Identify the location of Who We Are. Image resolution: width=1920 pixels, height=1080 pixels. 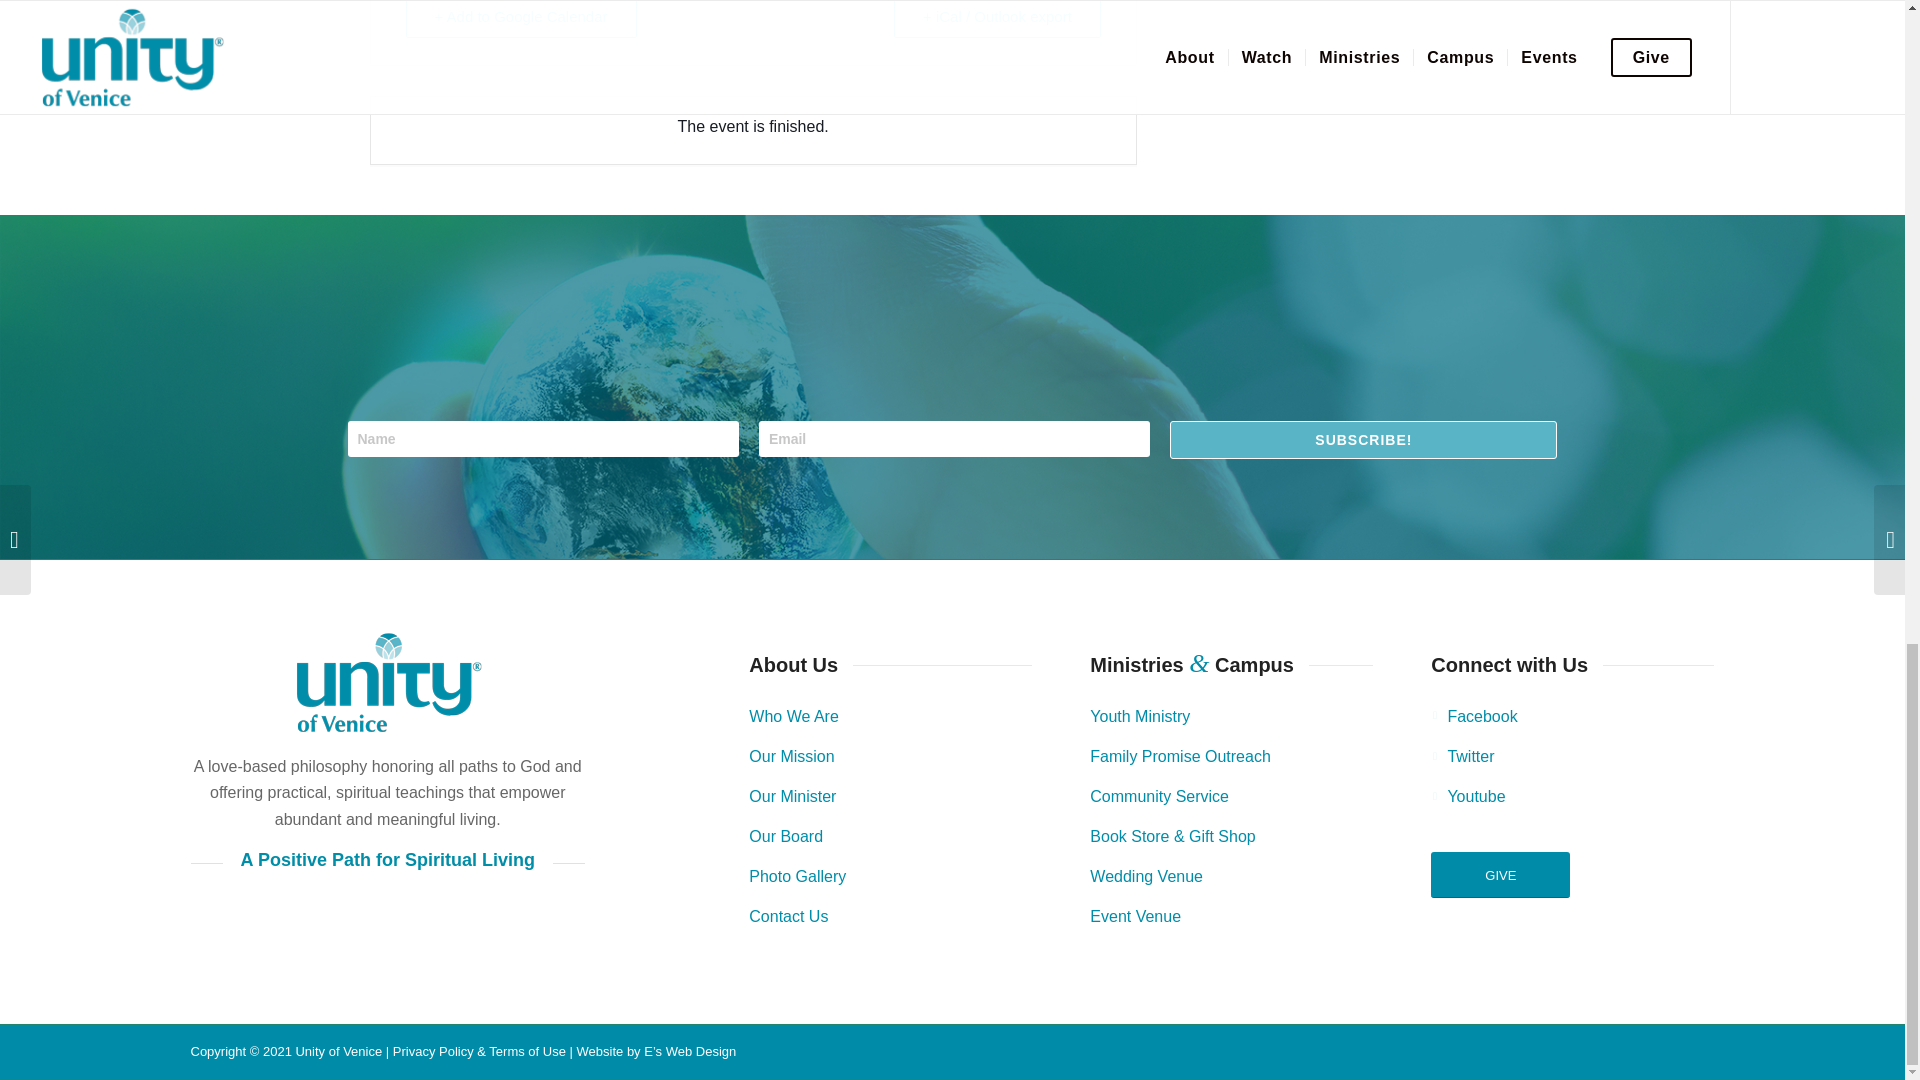
(794, 716).